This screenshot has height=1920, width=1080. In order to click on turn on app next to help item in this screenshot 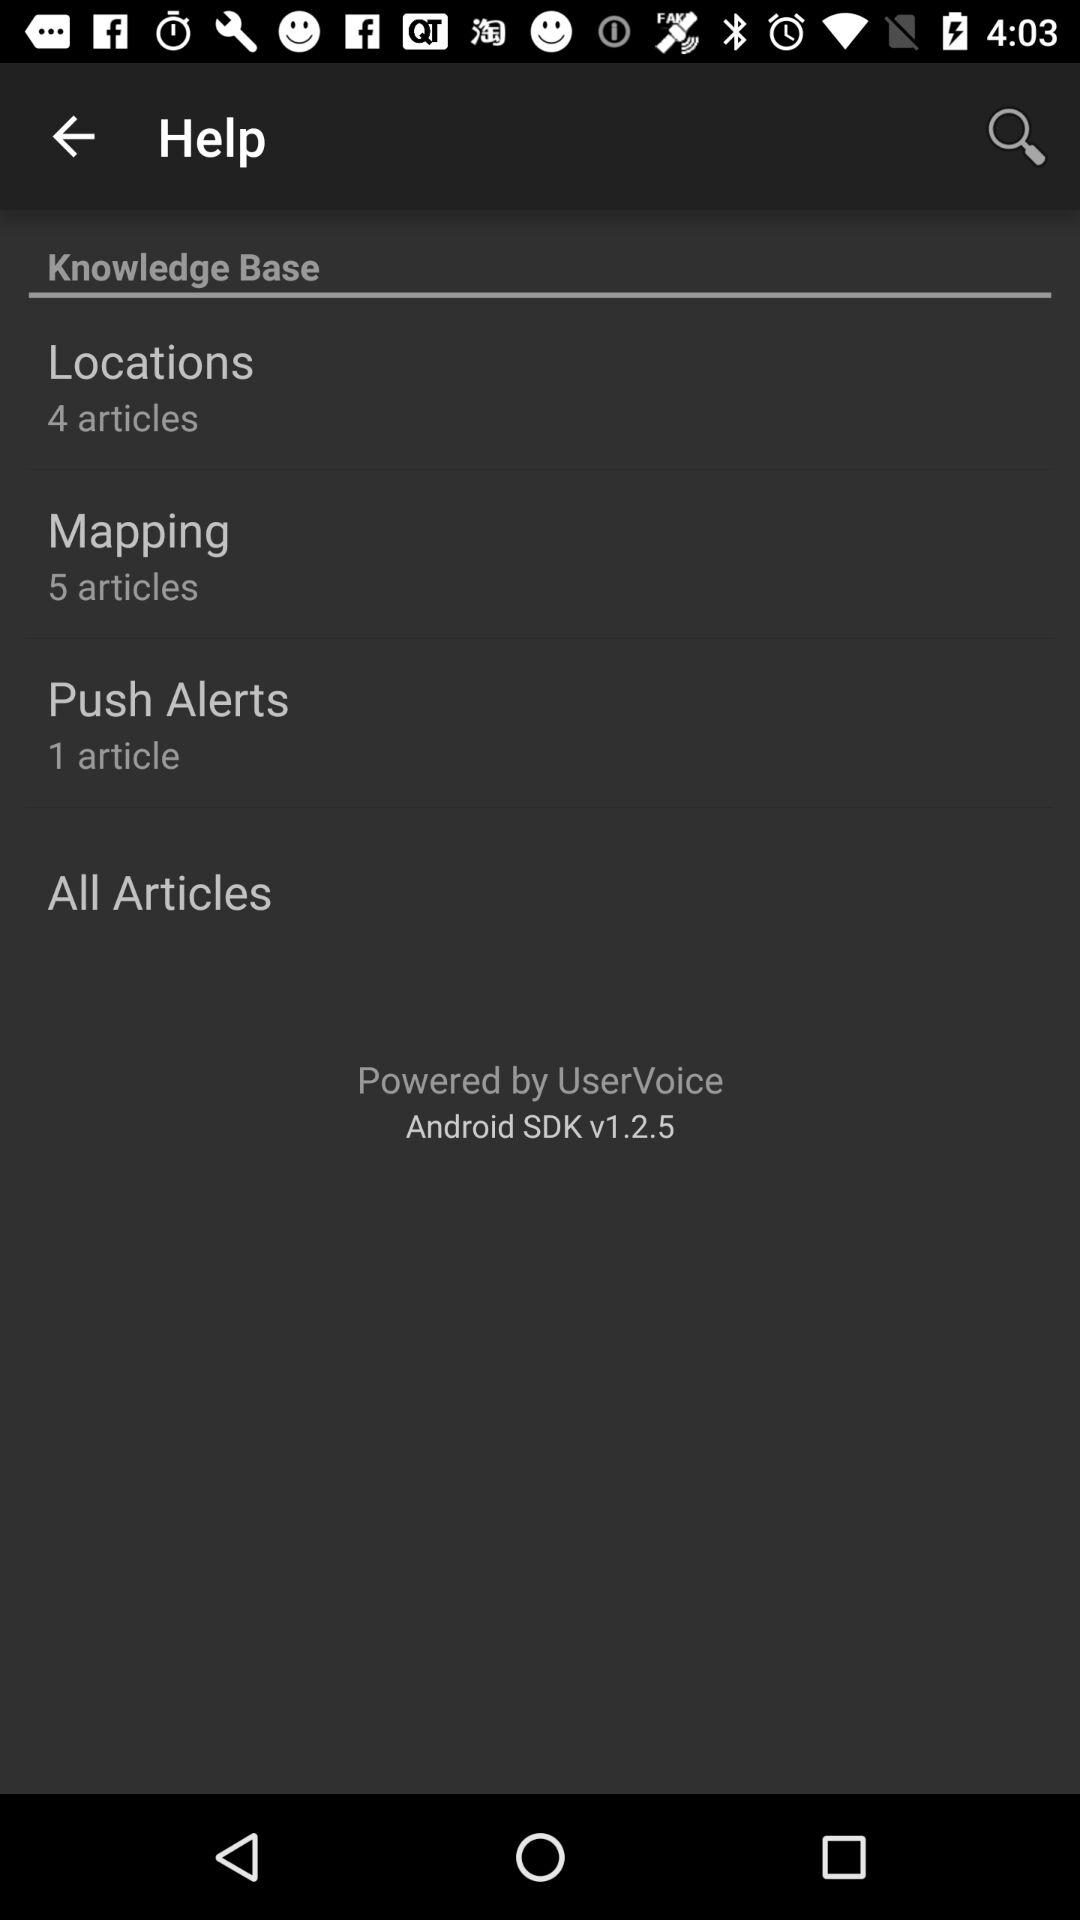, I will do `click(73, 136)`.